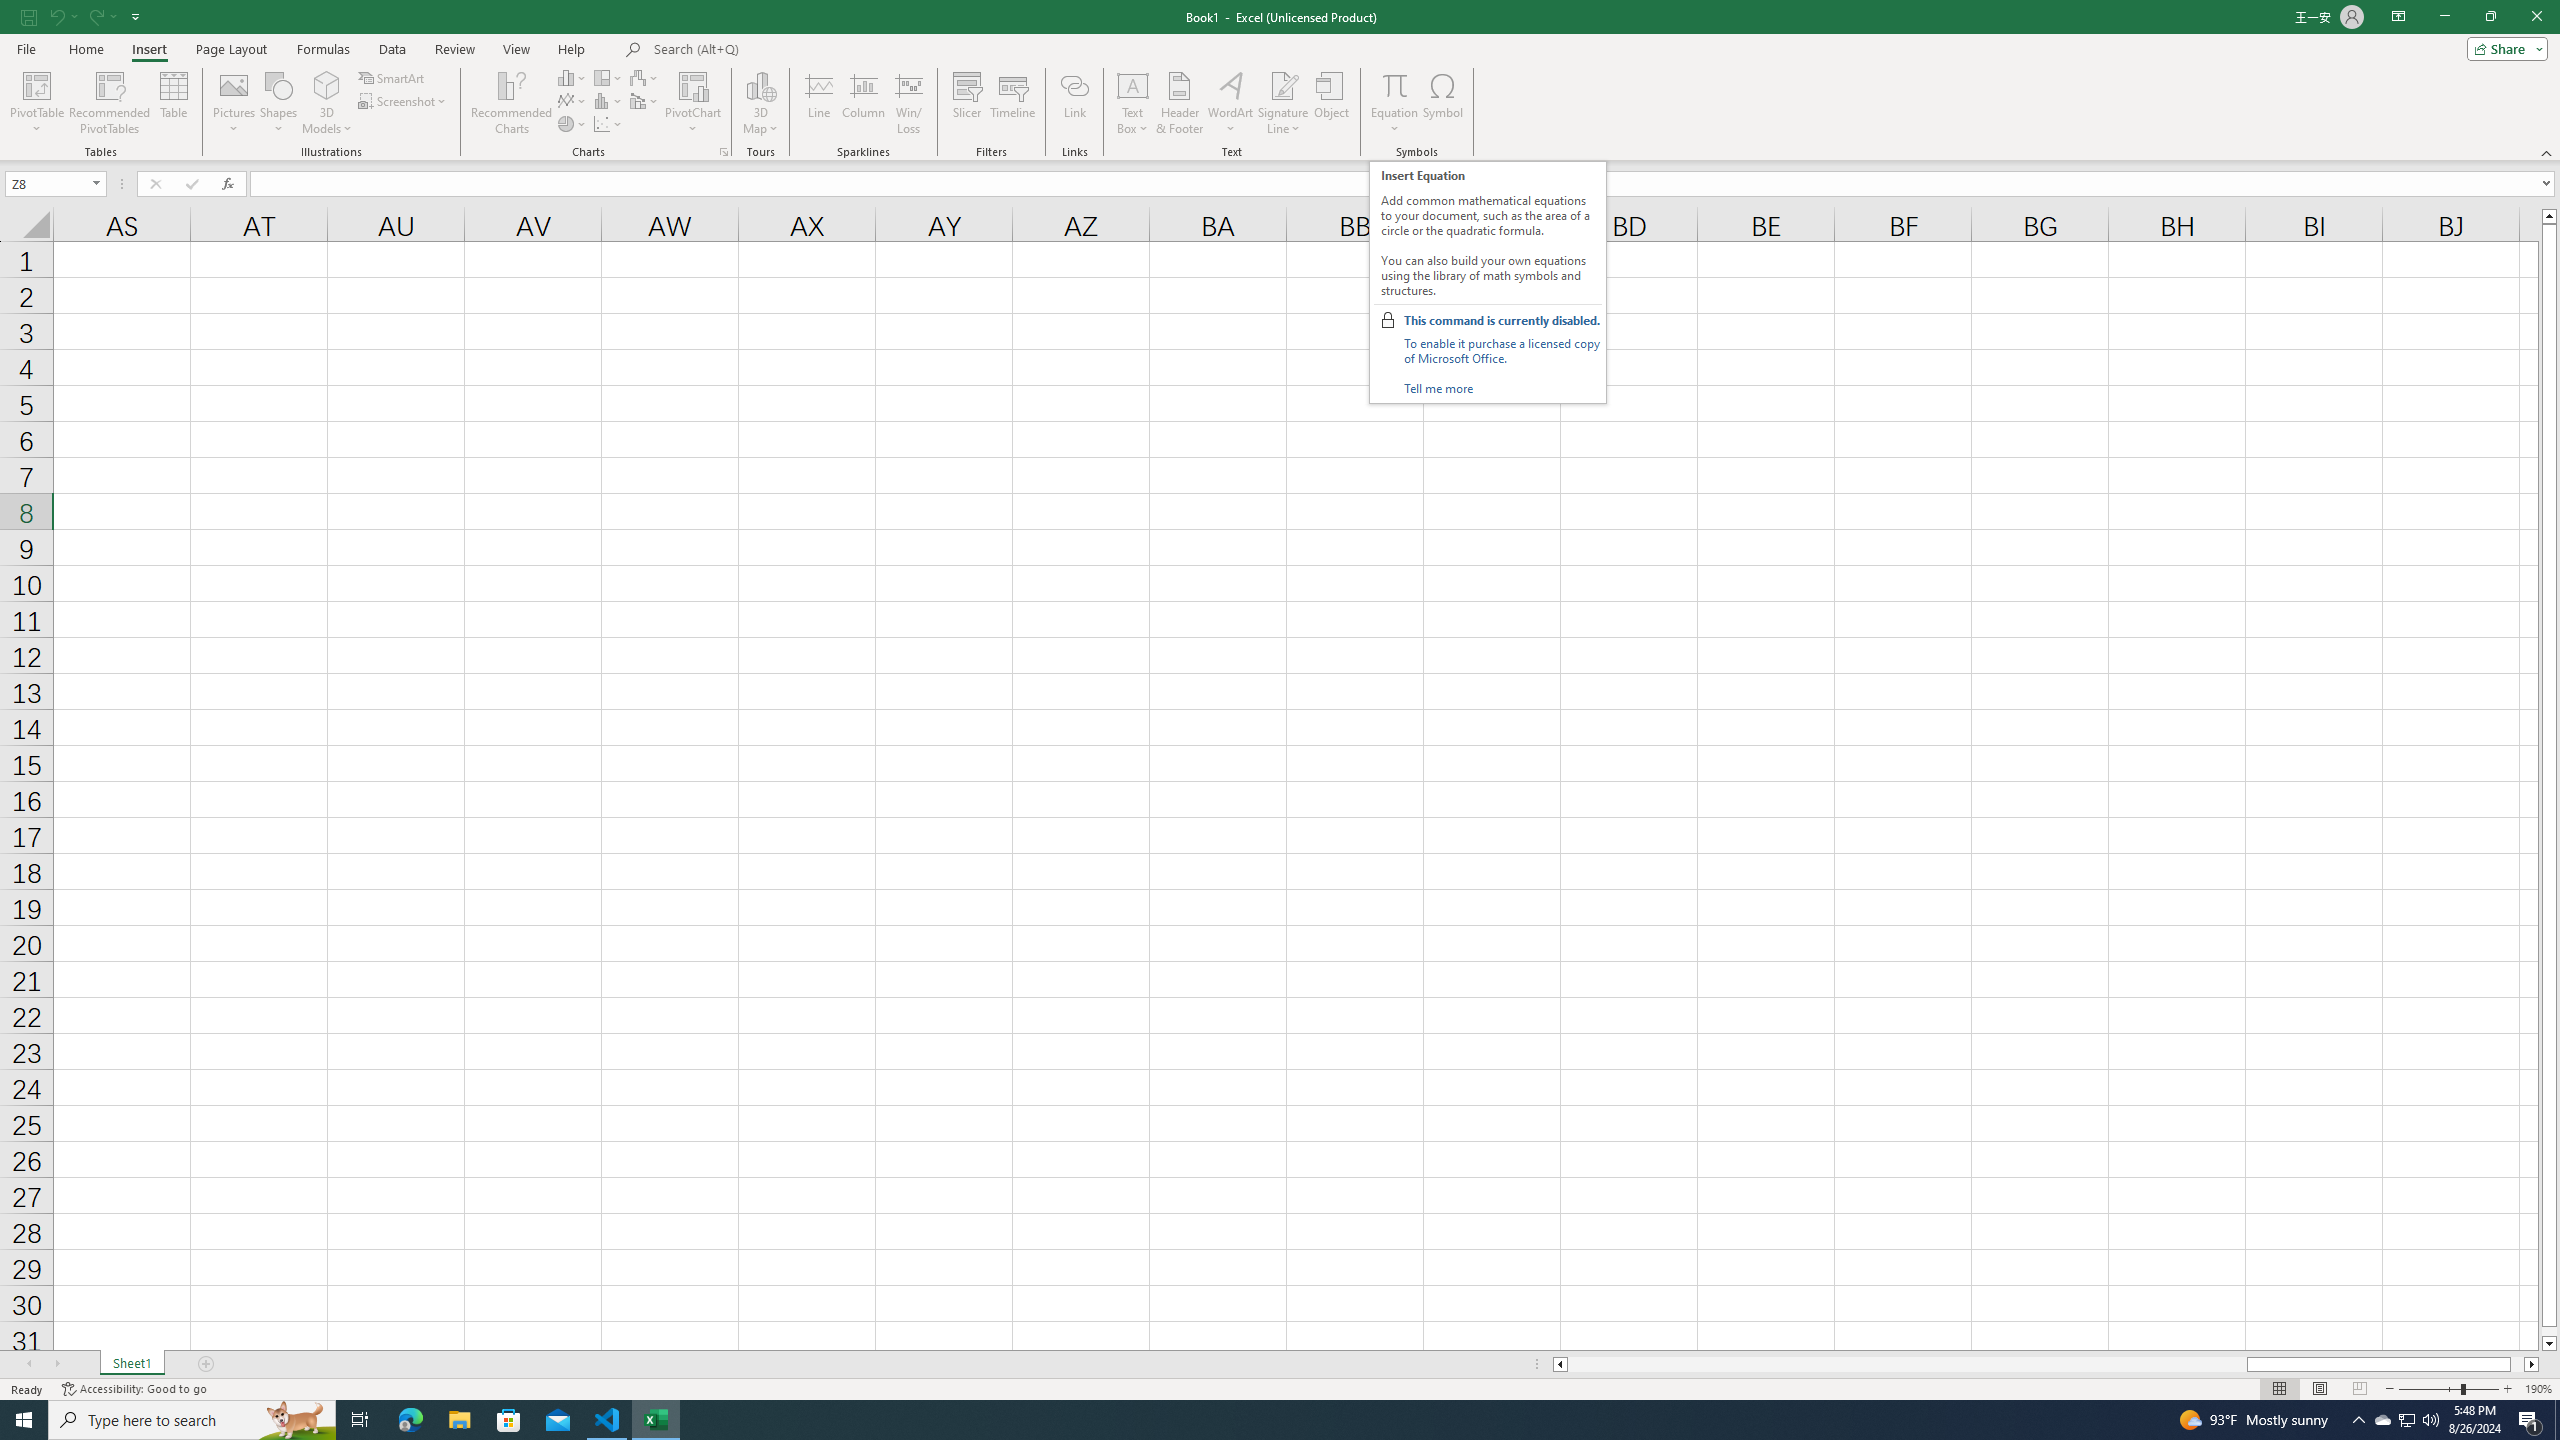  Describe the element at coordinates (1132, 85) in the screenshot. I see `Draw Horizontal Text Box` at that location.